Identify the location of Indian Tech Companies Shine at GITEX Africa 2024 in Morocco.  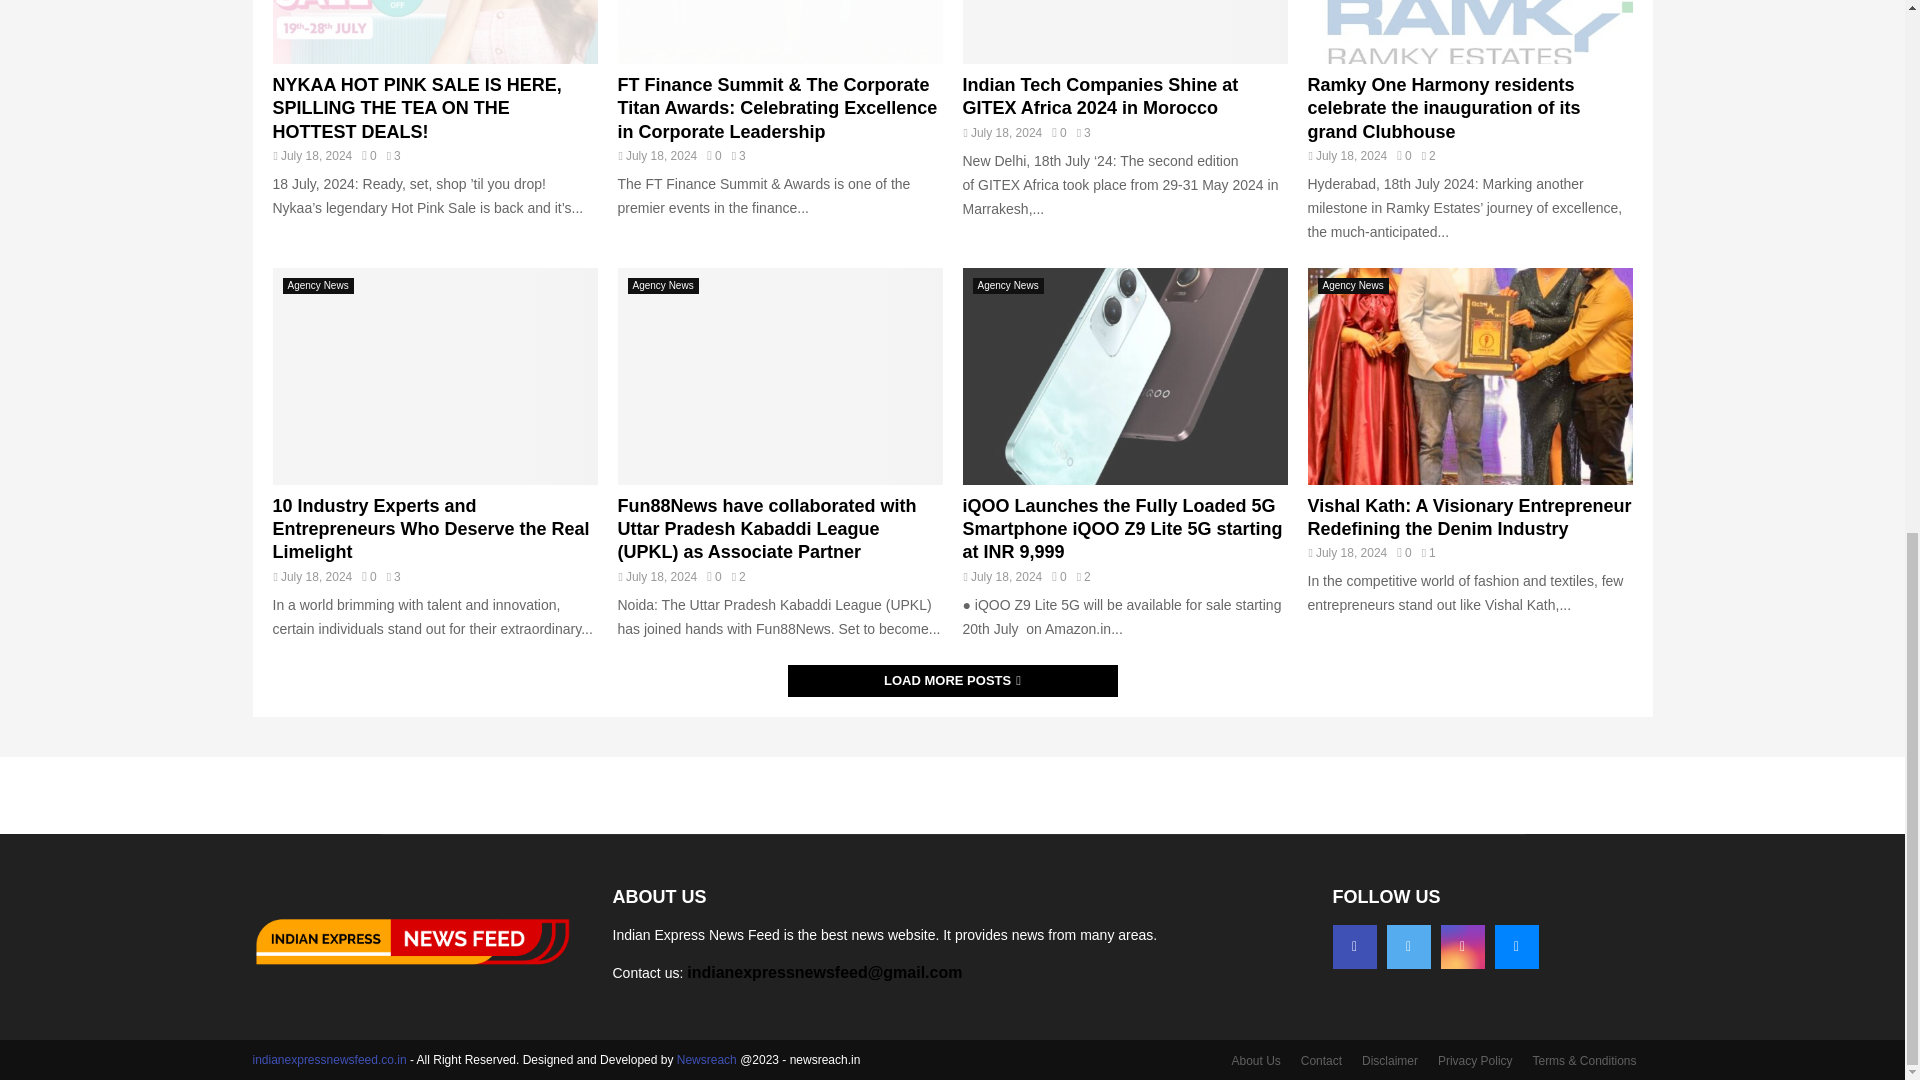
(1100, 96).